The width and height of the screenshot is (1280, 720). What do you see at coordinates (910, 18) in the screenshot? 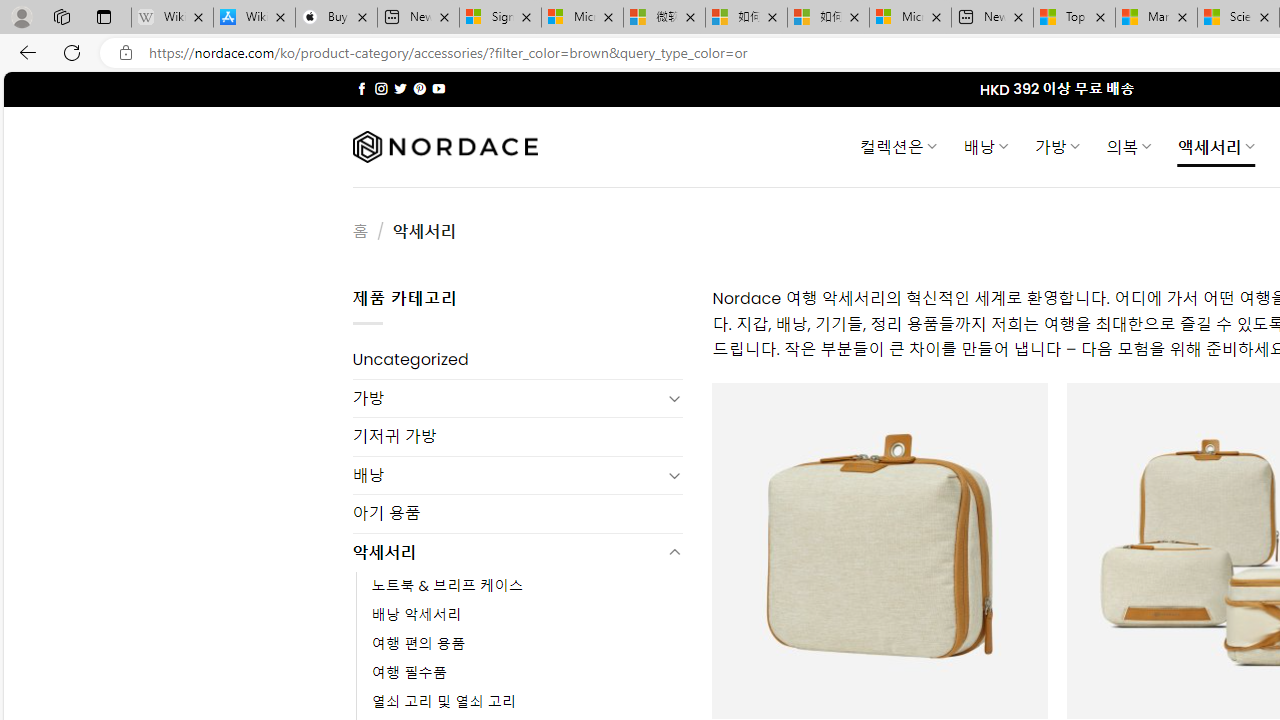
I see `Microsoft account | Account Checkup` at bounding box center [910, 18].